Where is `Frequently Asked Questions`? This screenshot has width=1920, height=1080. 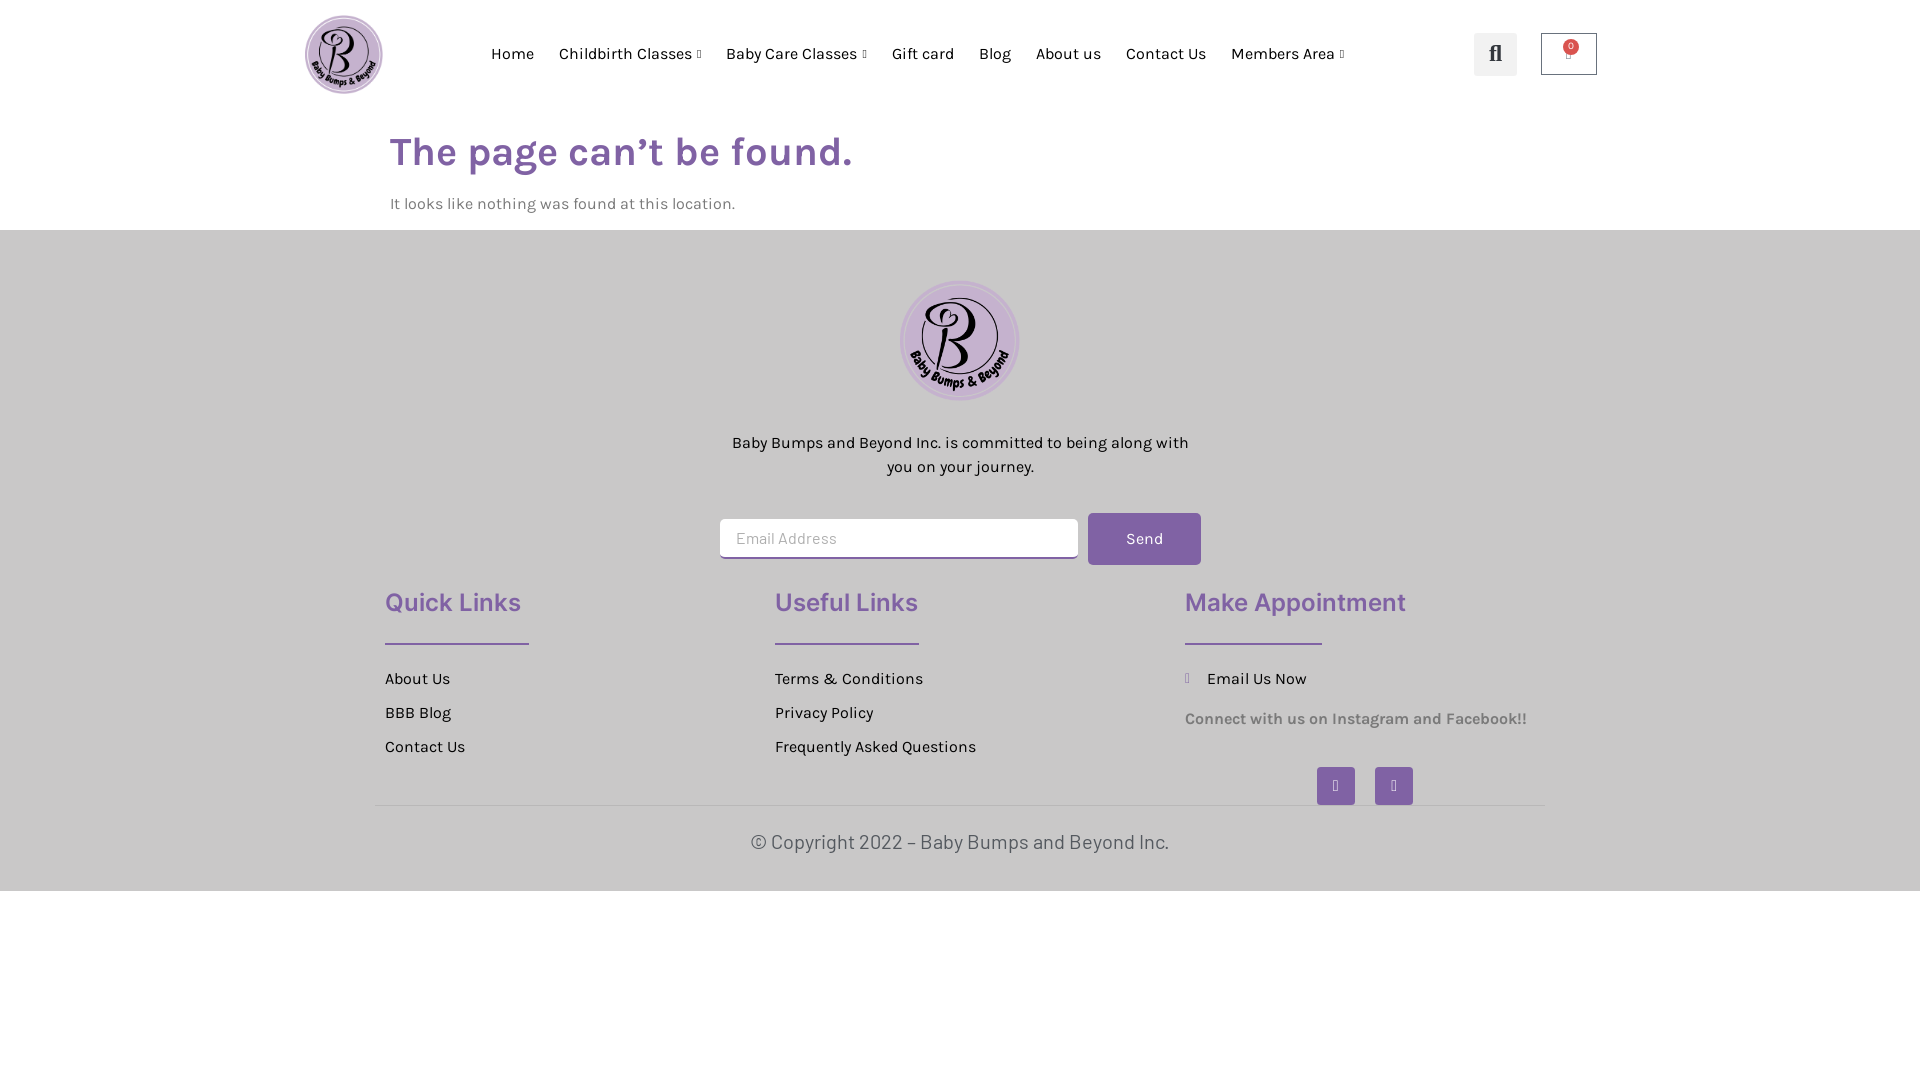
Frequently Asked Questions is located at coordinates (965, 746).